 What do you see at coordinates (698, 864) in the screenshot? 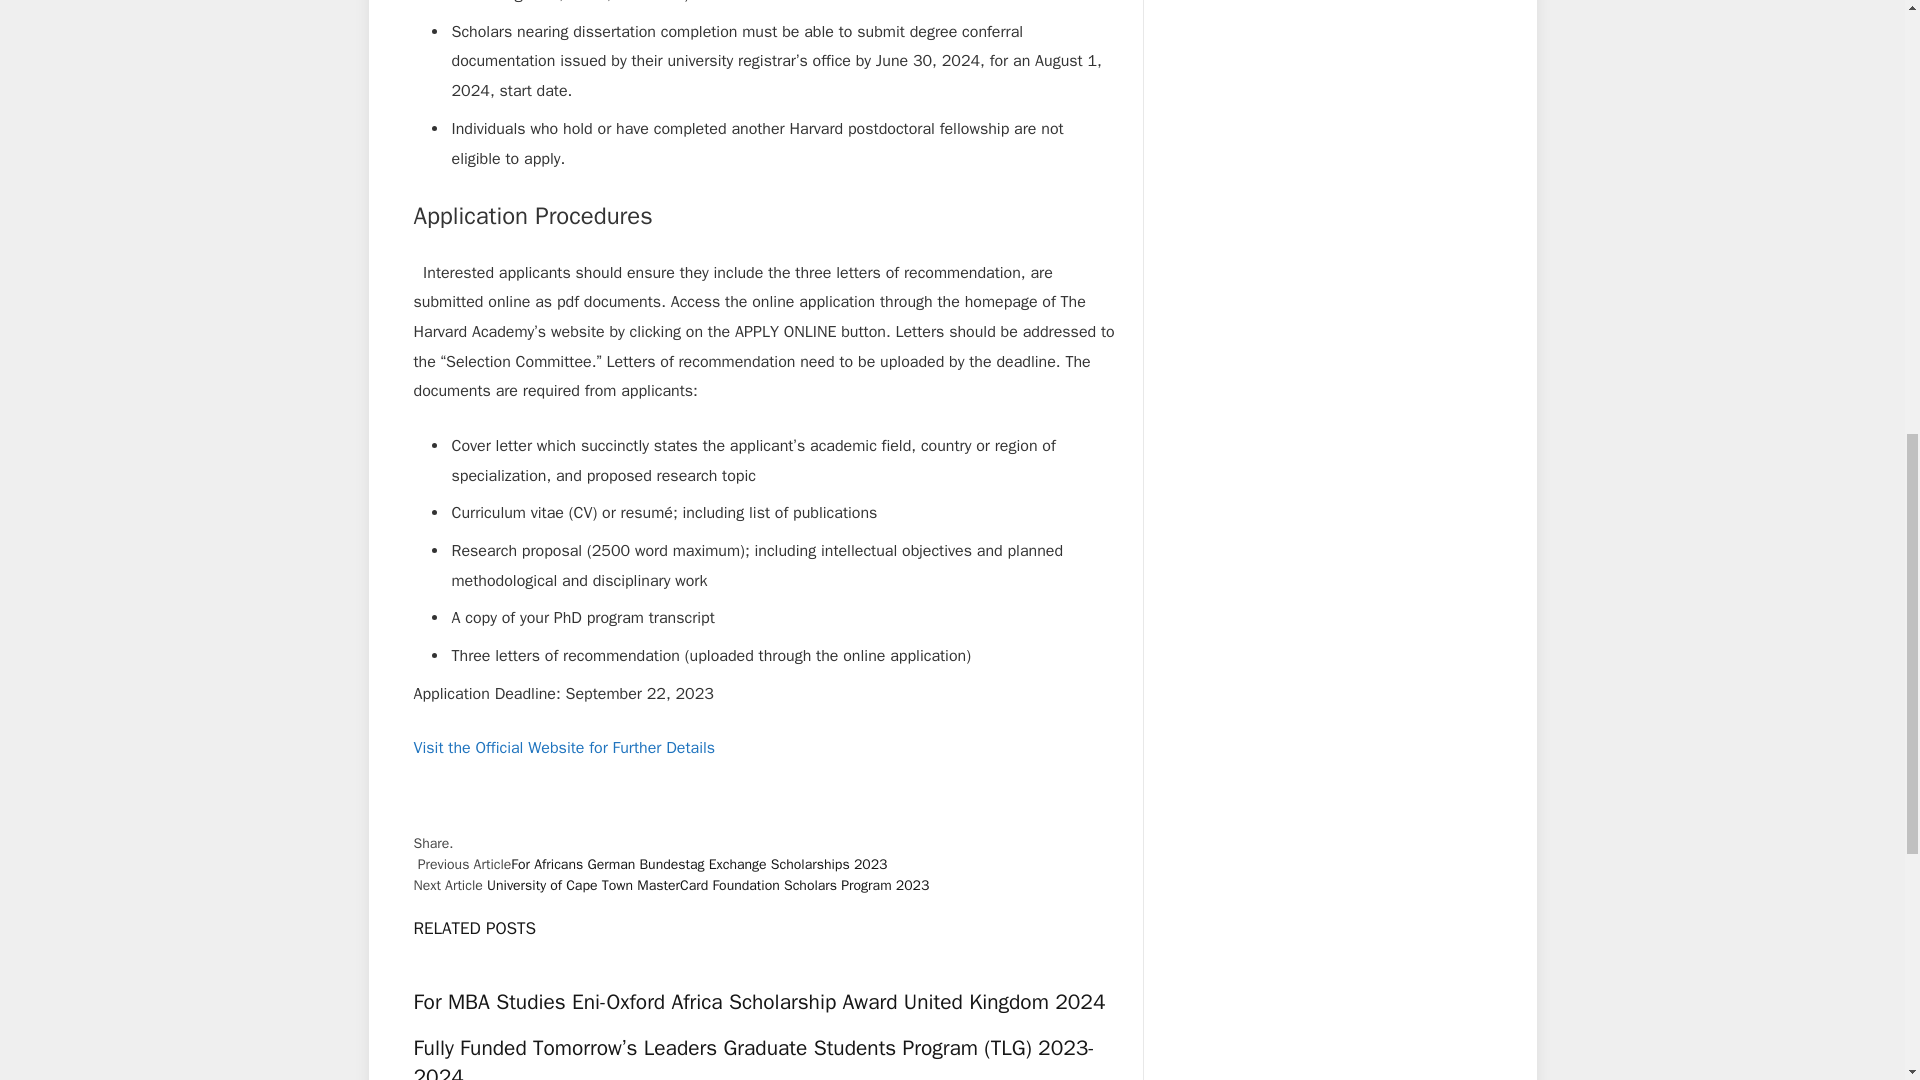
I see `For Africans German Bundestag Exchange Scholarships 2023` at bounding box center [698, 864].